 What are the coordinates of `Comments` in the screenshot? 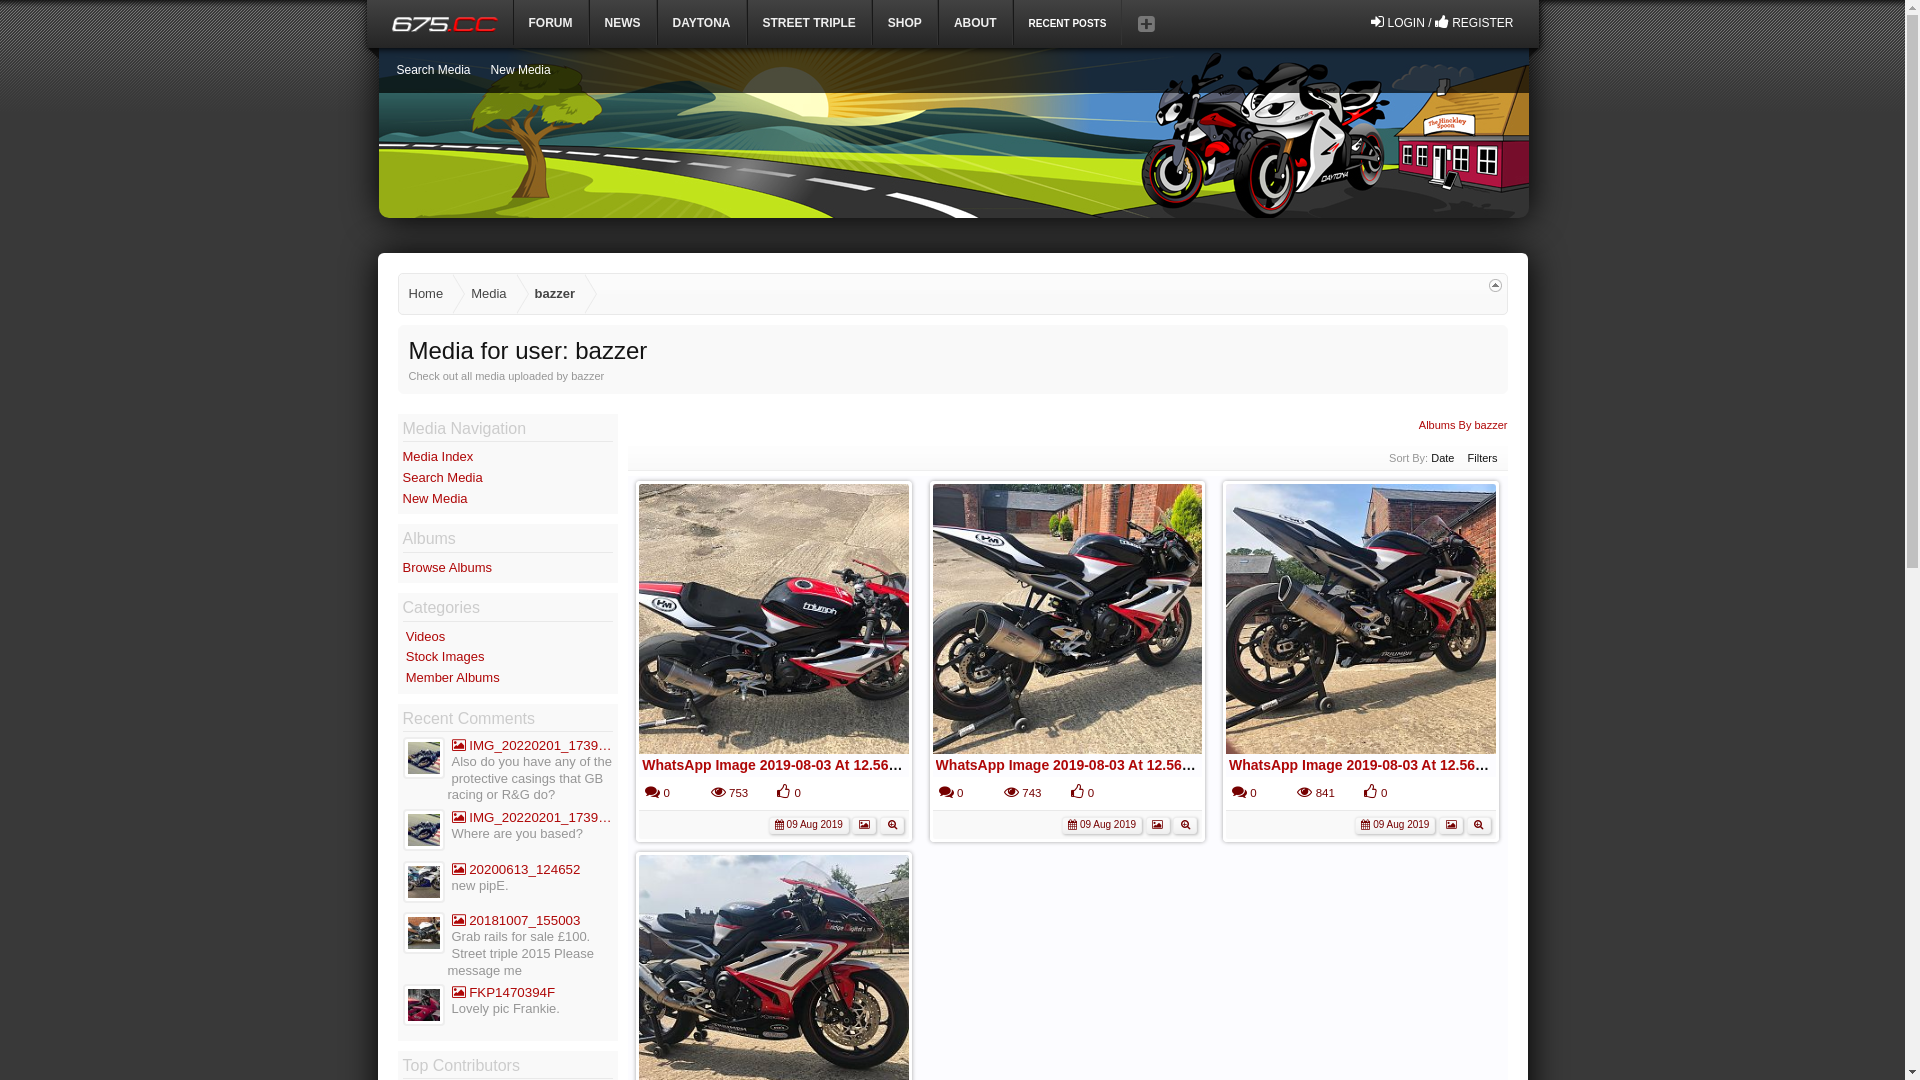 It's located at (652, 792).